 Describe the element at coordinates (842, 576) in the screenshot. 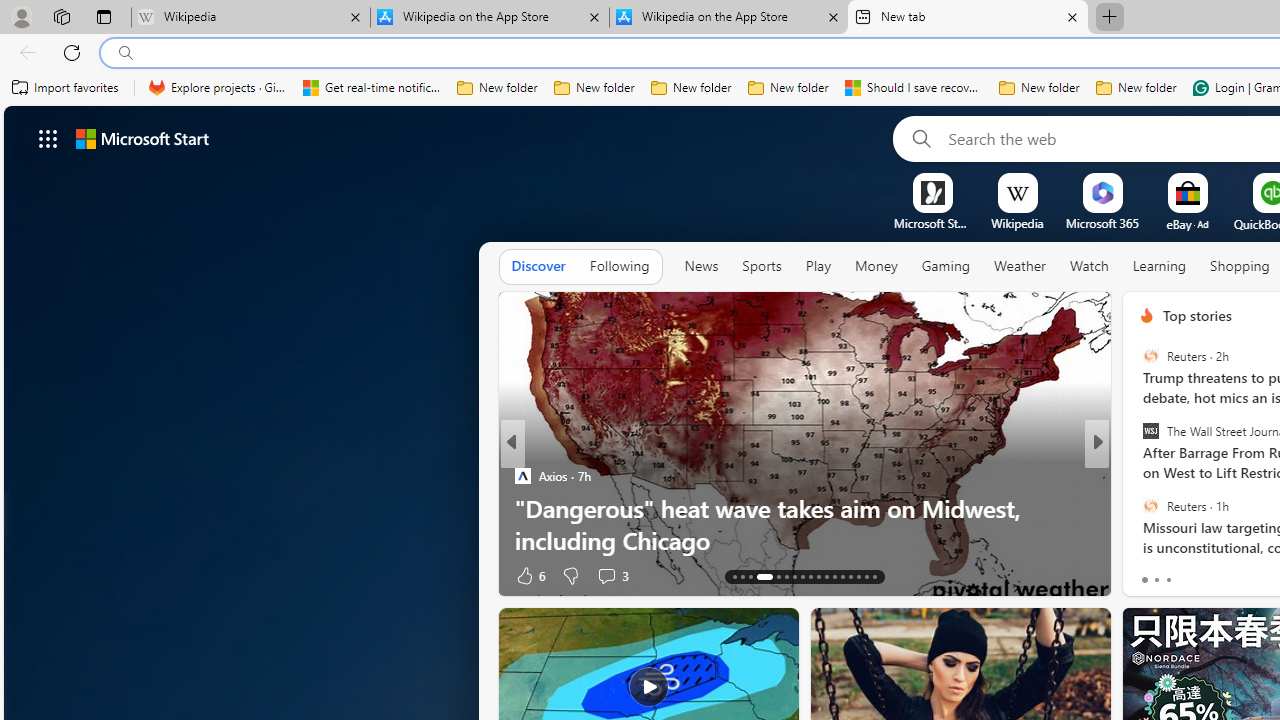

I see `AutomationID: tab-25` at that location.